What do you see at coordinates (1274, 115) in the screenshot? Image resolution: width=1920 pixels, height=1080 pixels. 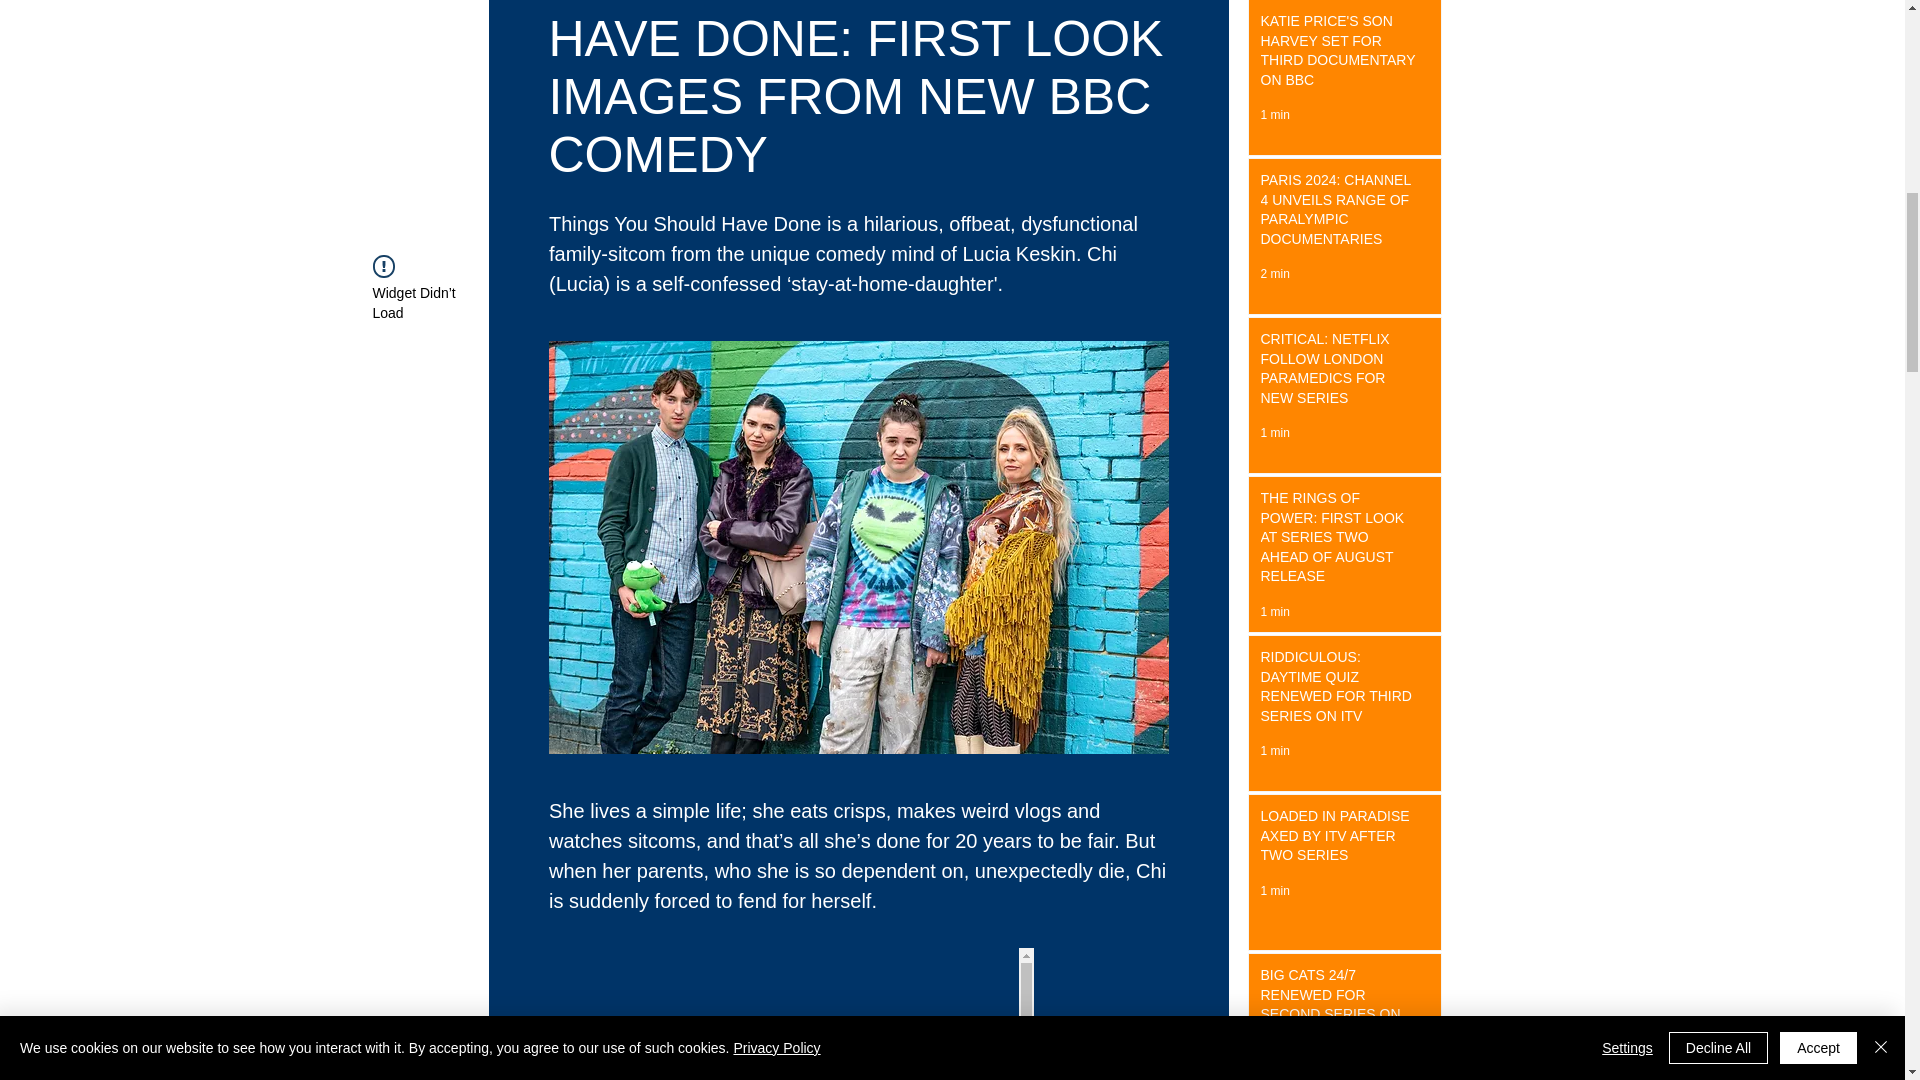 I see `1 min` at bounding box center [1274, 115].